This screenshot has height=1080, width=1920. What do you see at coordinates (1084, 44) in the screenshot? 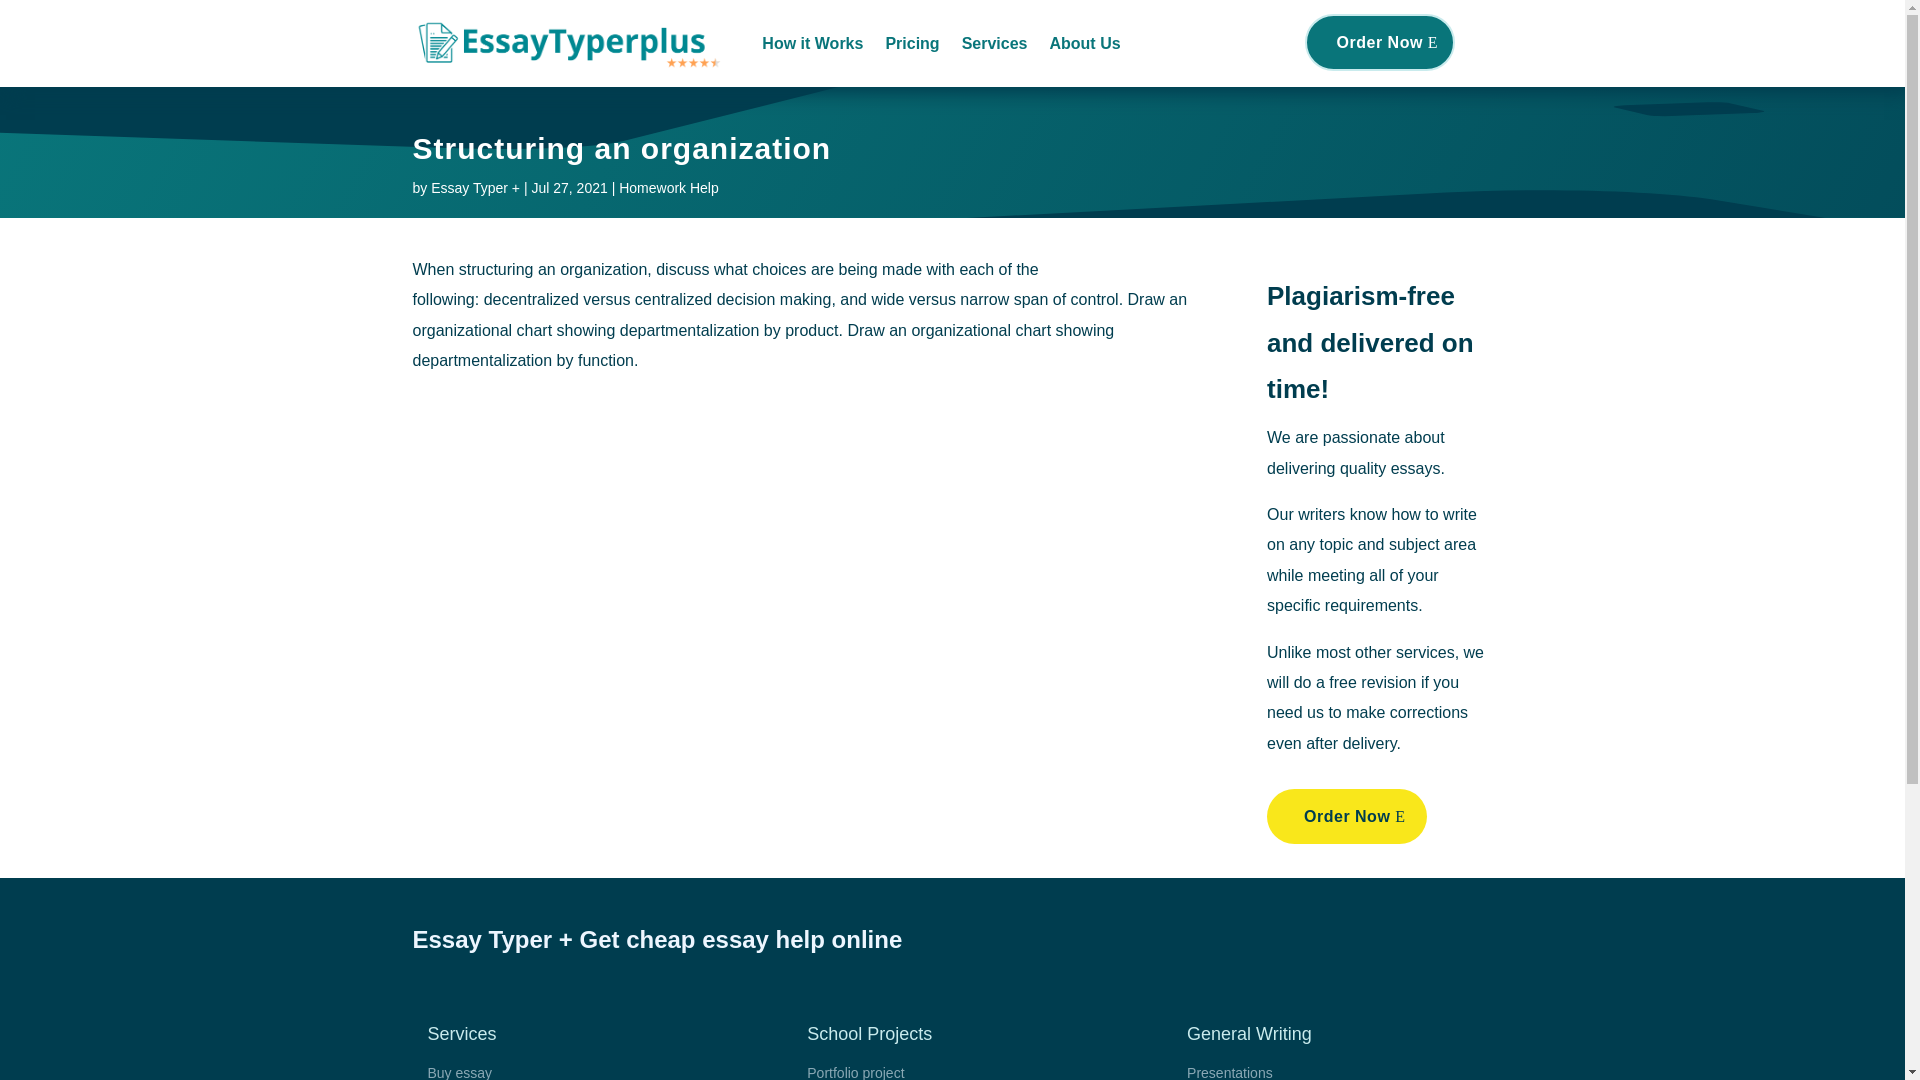
I see `About Us` at bounding box center [1084, 44].